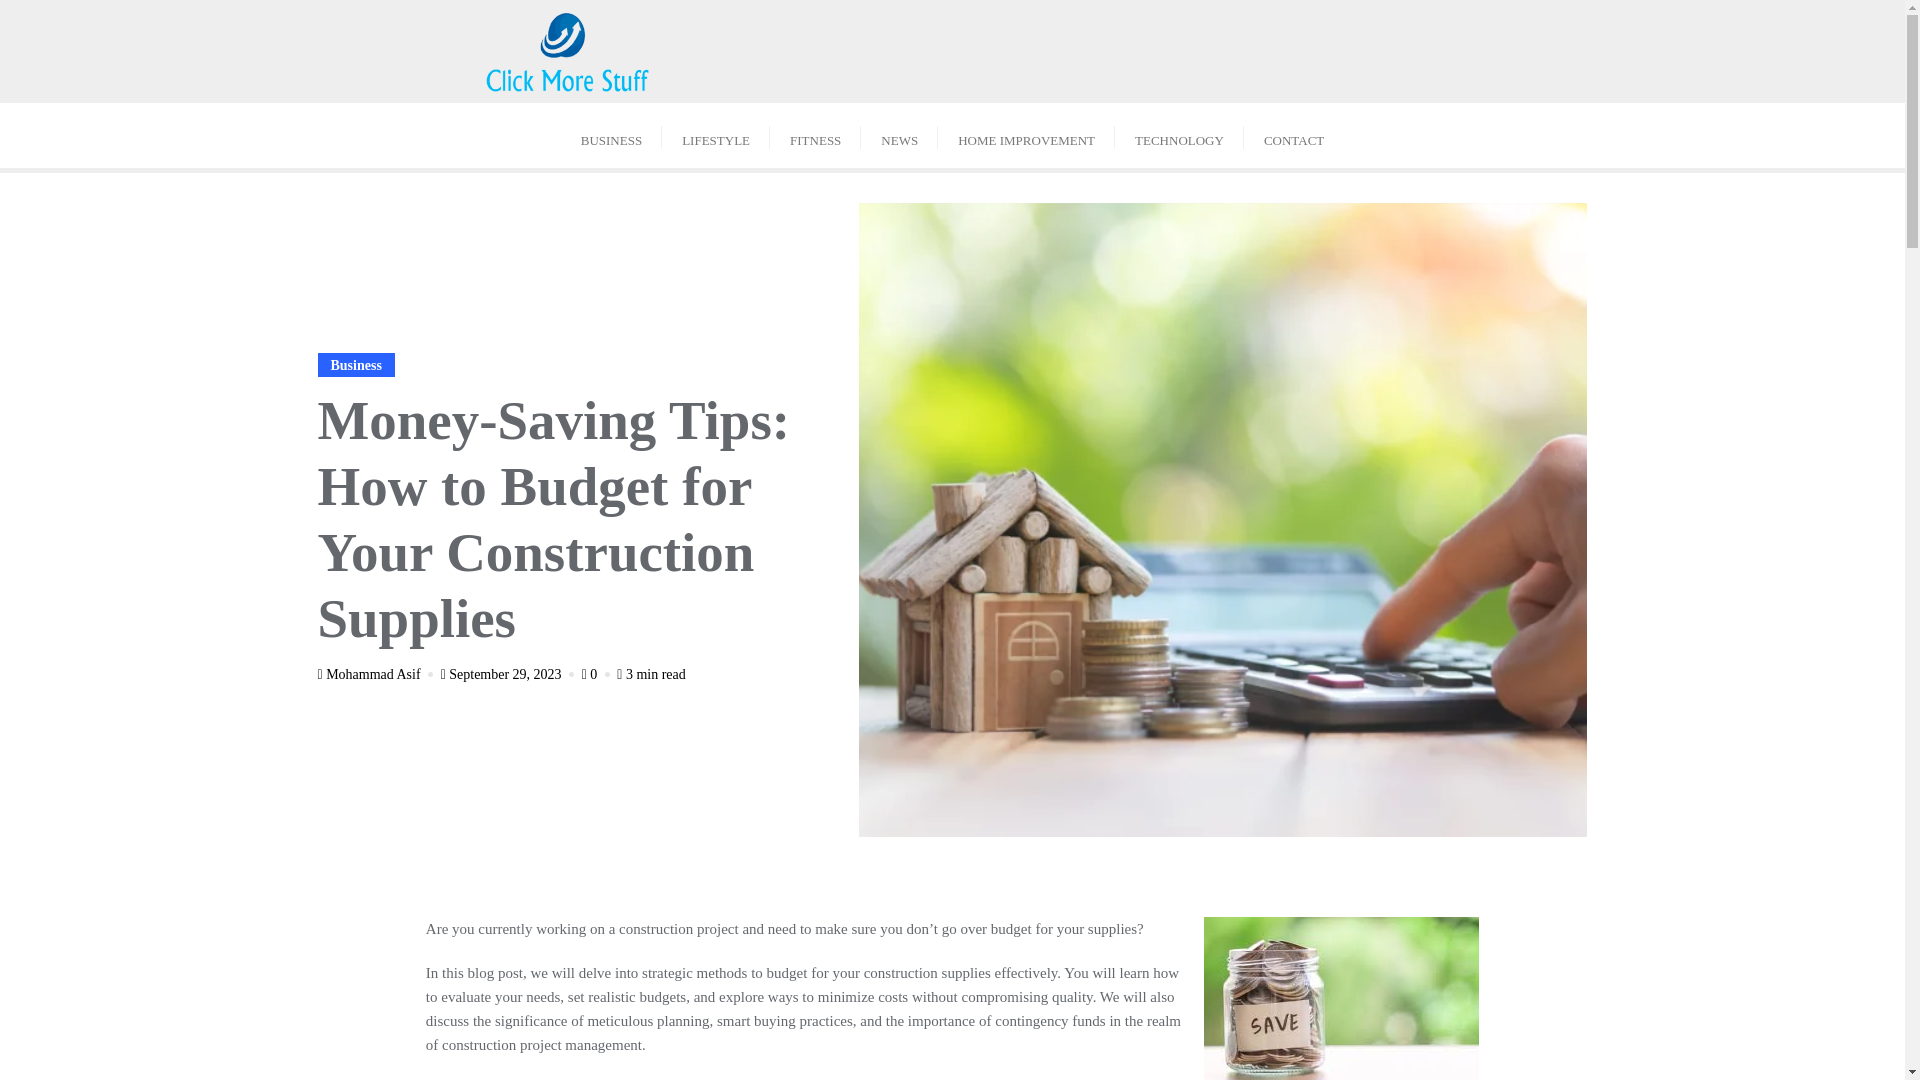  I want to click on 3 min read, so click(650, 674).